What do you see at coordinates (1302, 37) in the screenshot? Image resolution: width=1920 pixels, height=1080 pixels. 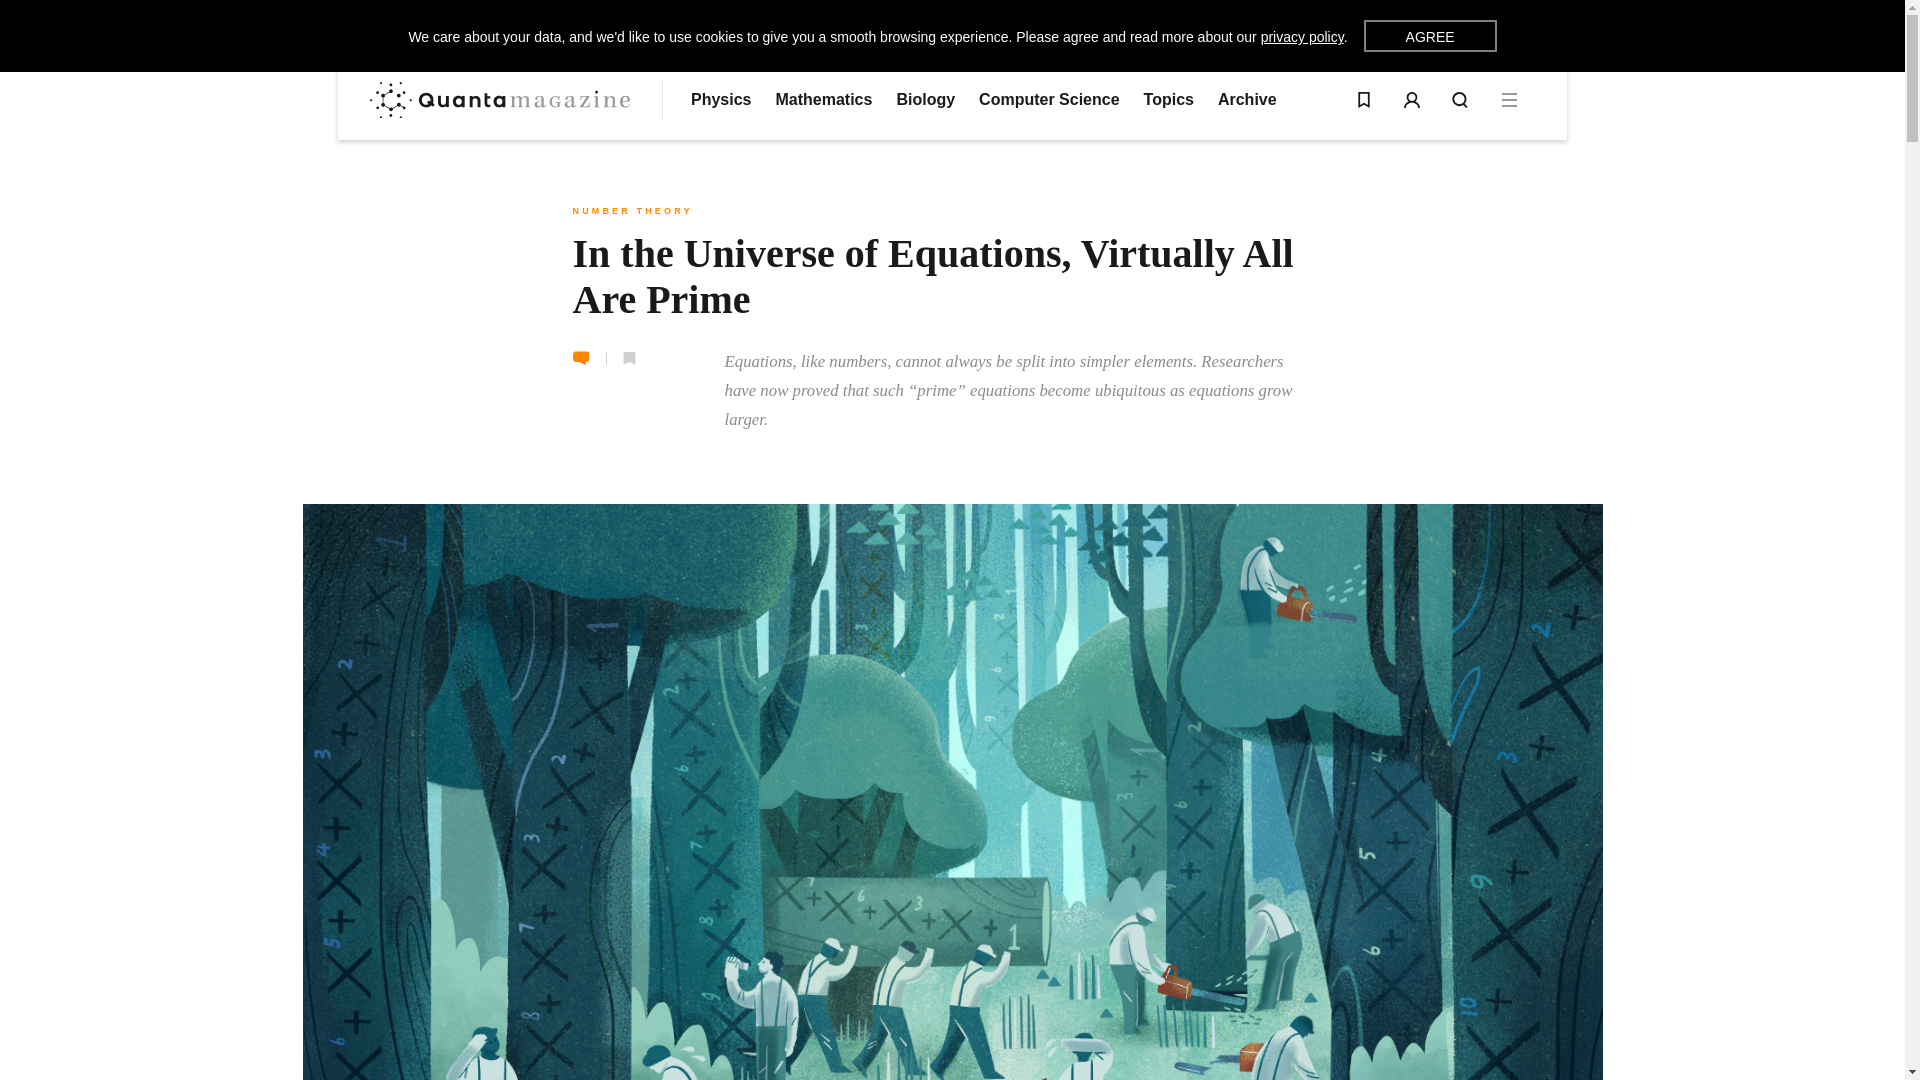 I see `privacy policy` at bounding box center [1302, 37].